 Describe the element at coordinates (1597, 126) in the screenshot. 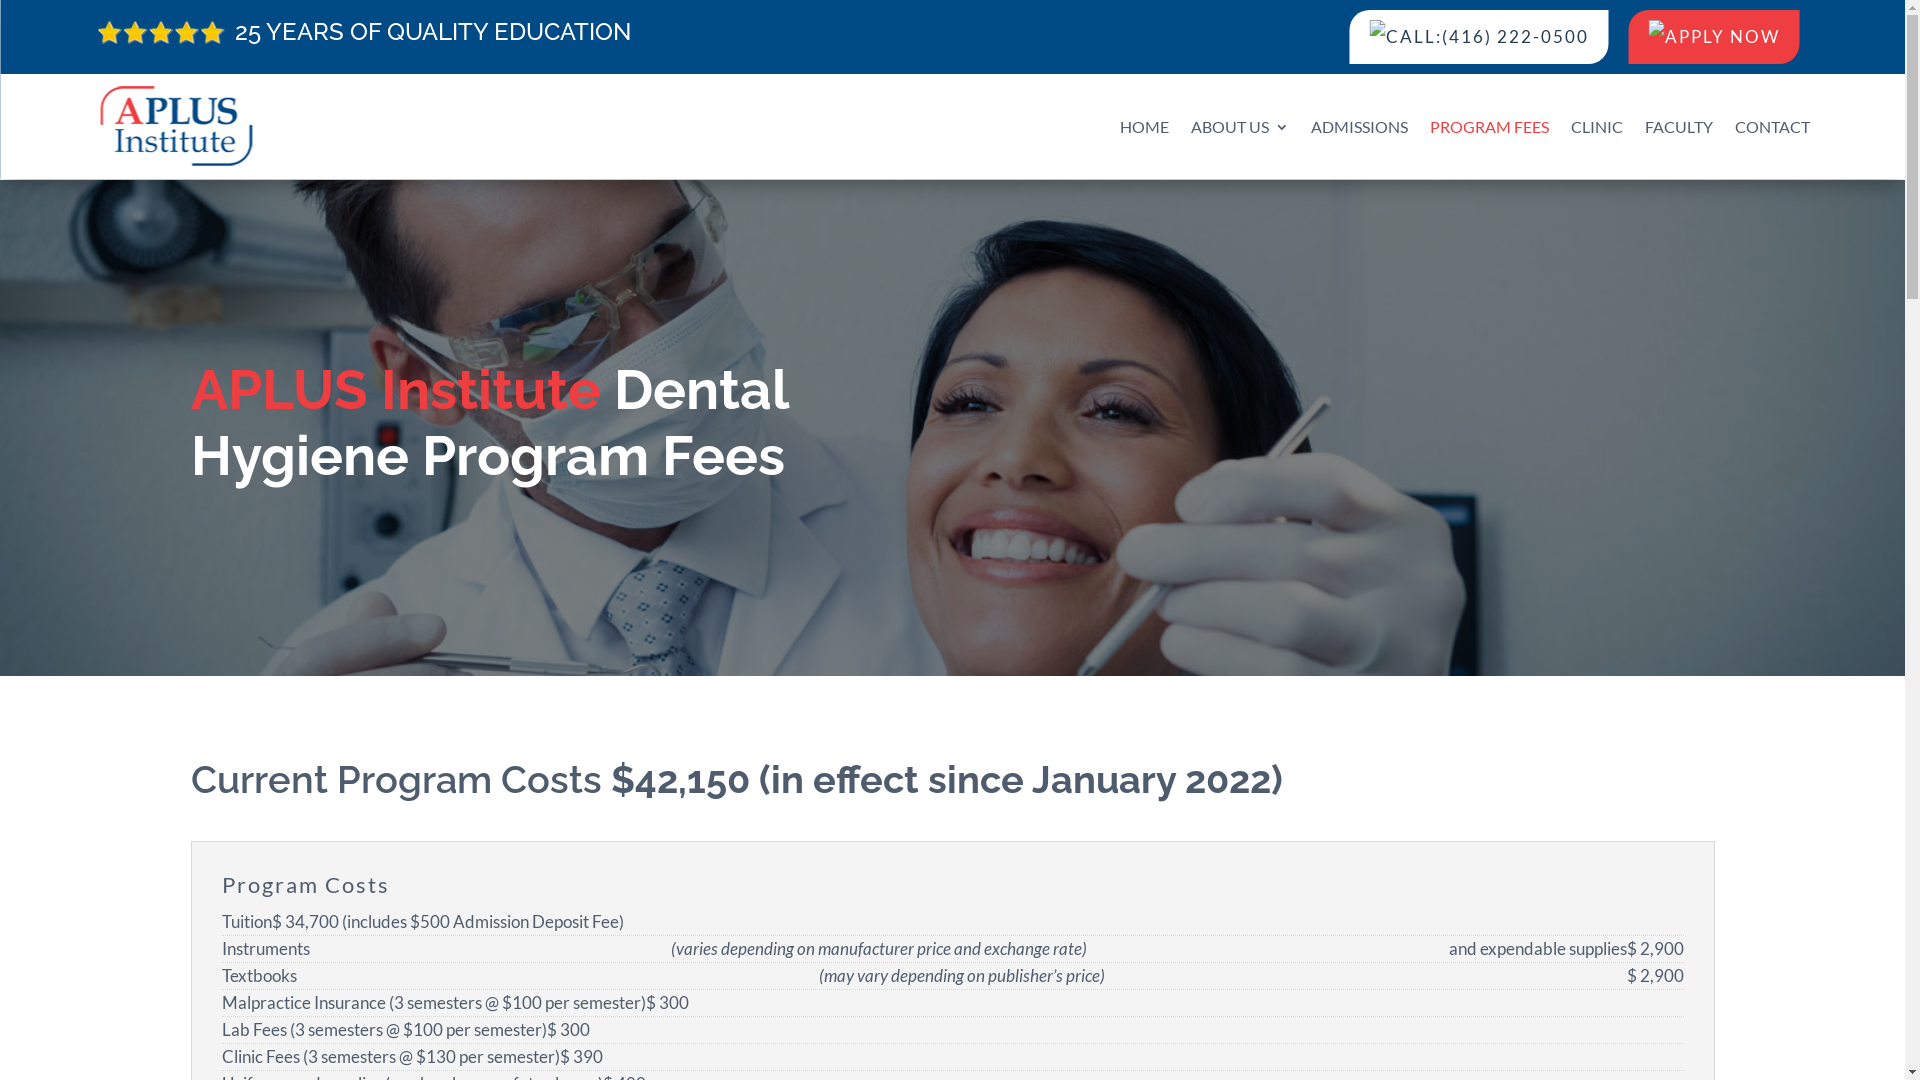

I see `CLINIC` at that location.